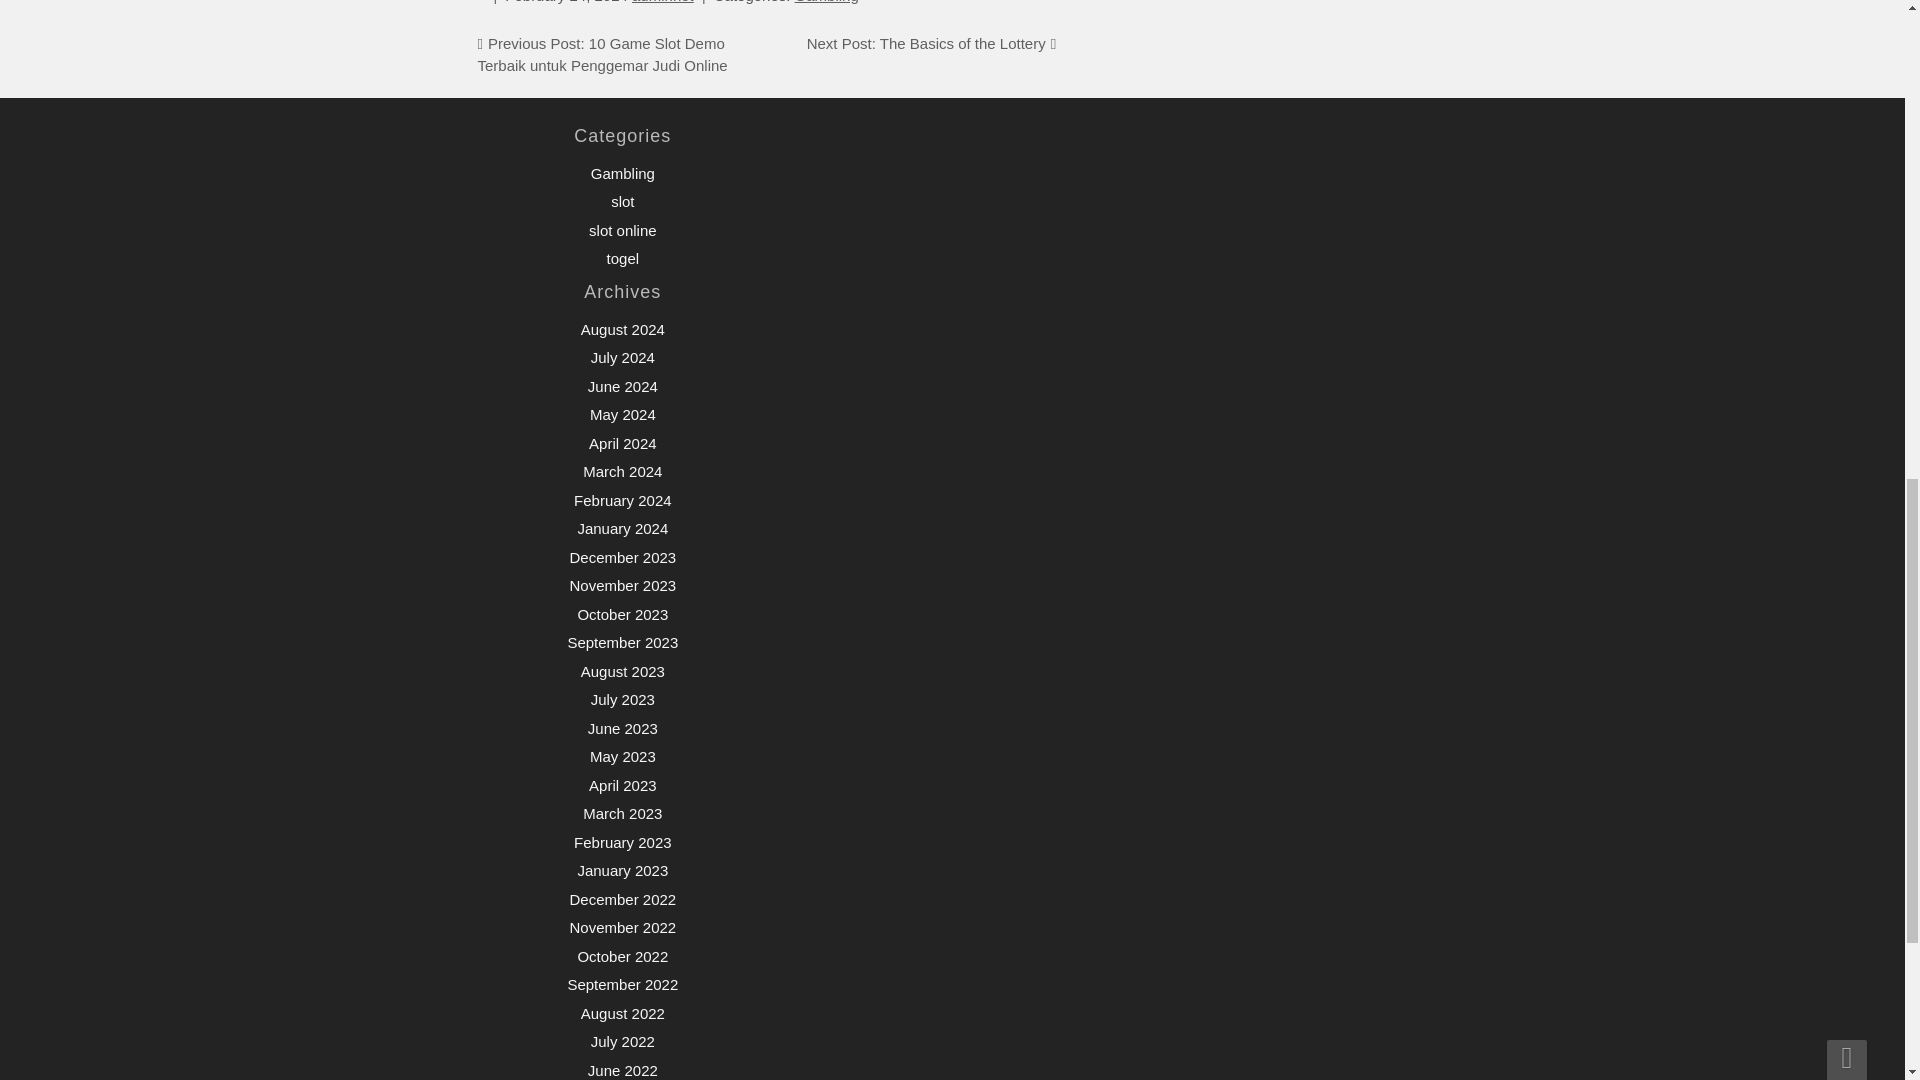 This screenshot has height=1080, width=1920. I want to click on Next Post: The Basics of the Lottery, so click(926, 42).